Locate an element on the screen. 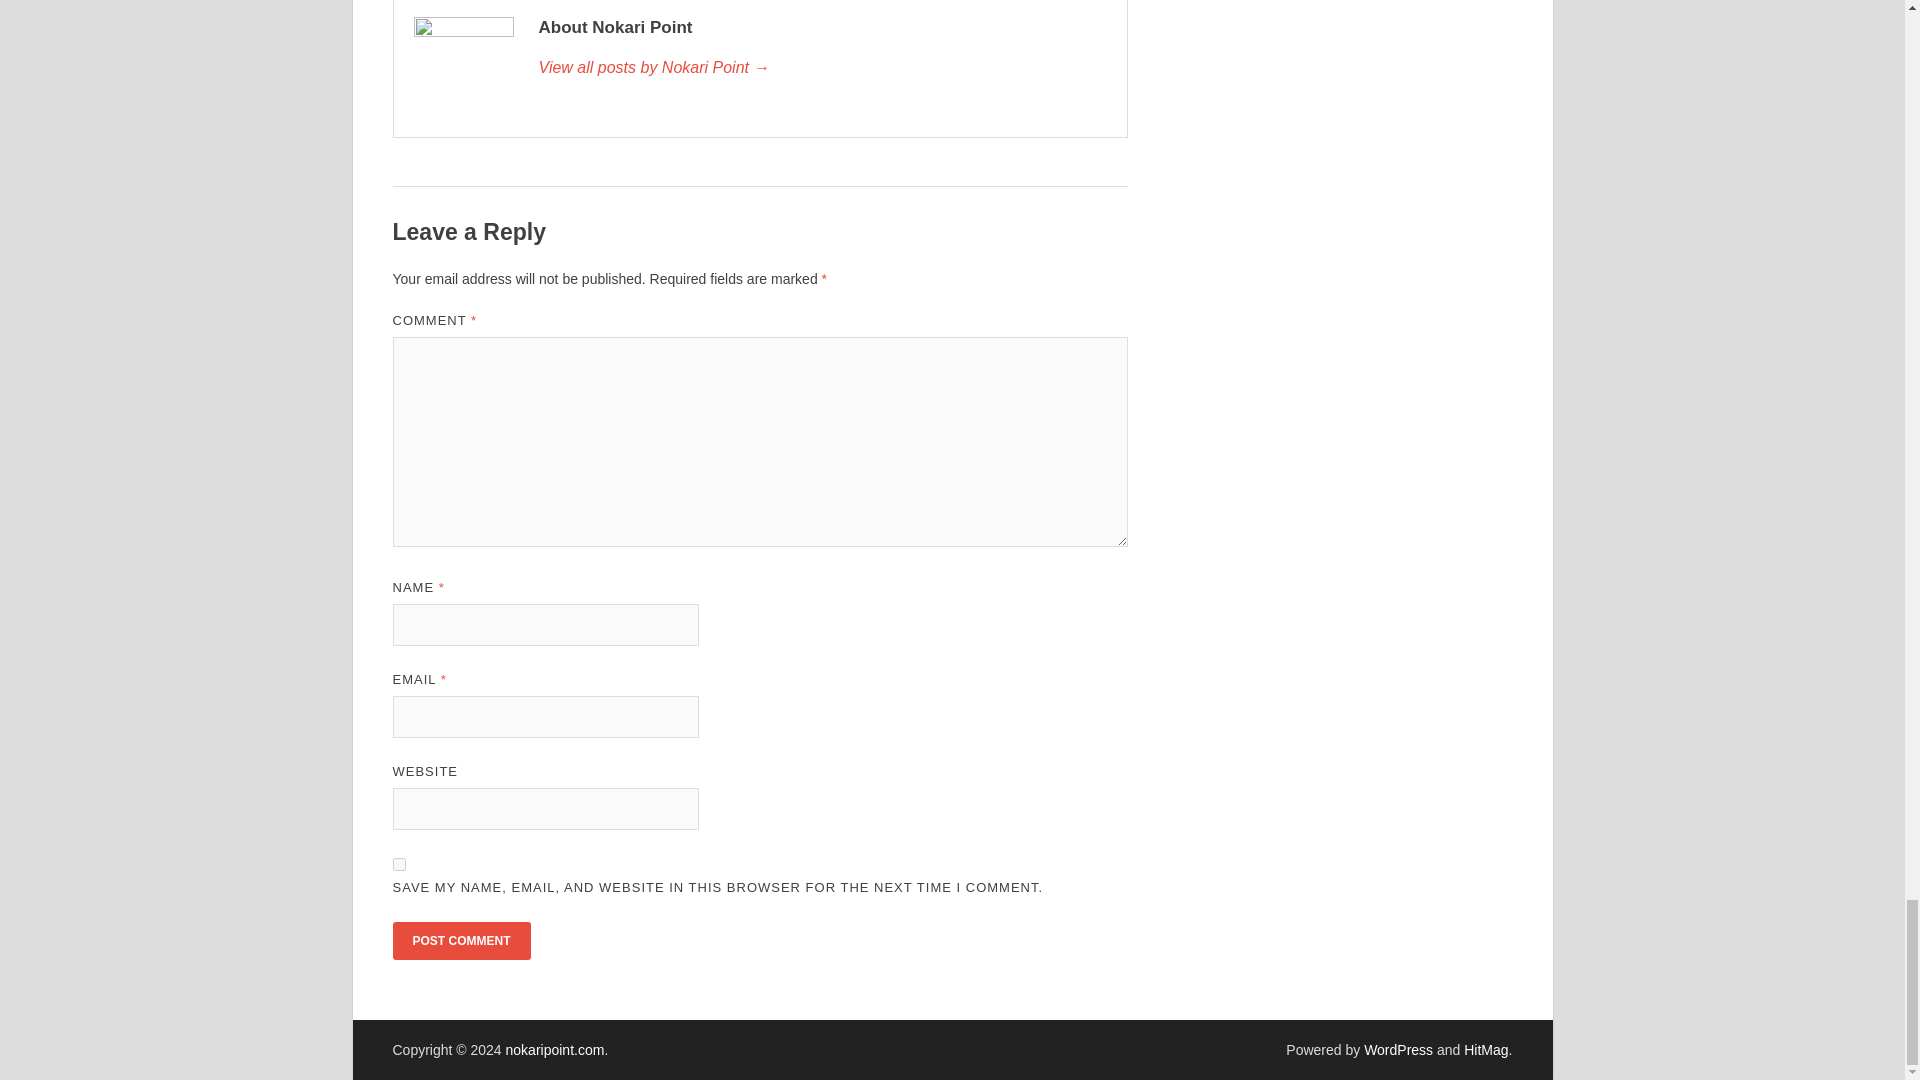 The height and width of the screenshot is (1080, 1920). WordPress is located at coordinates (1398, 1050).